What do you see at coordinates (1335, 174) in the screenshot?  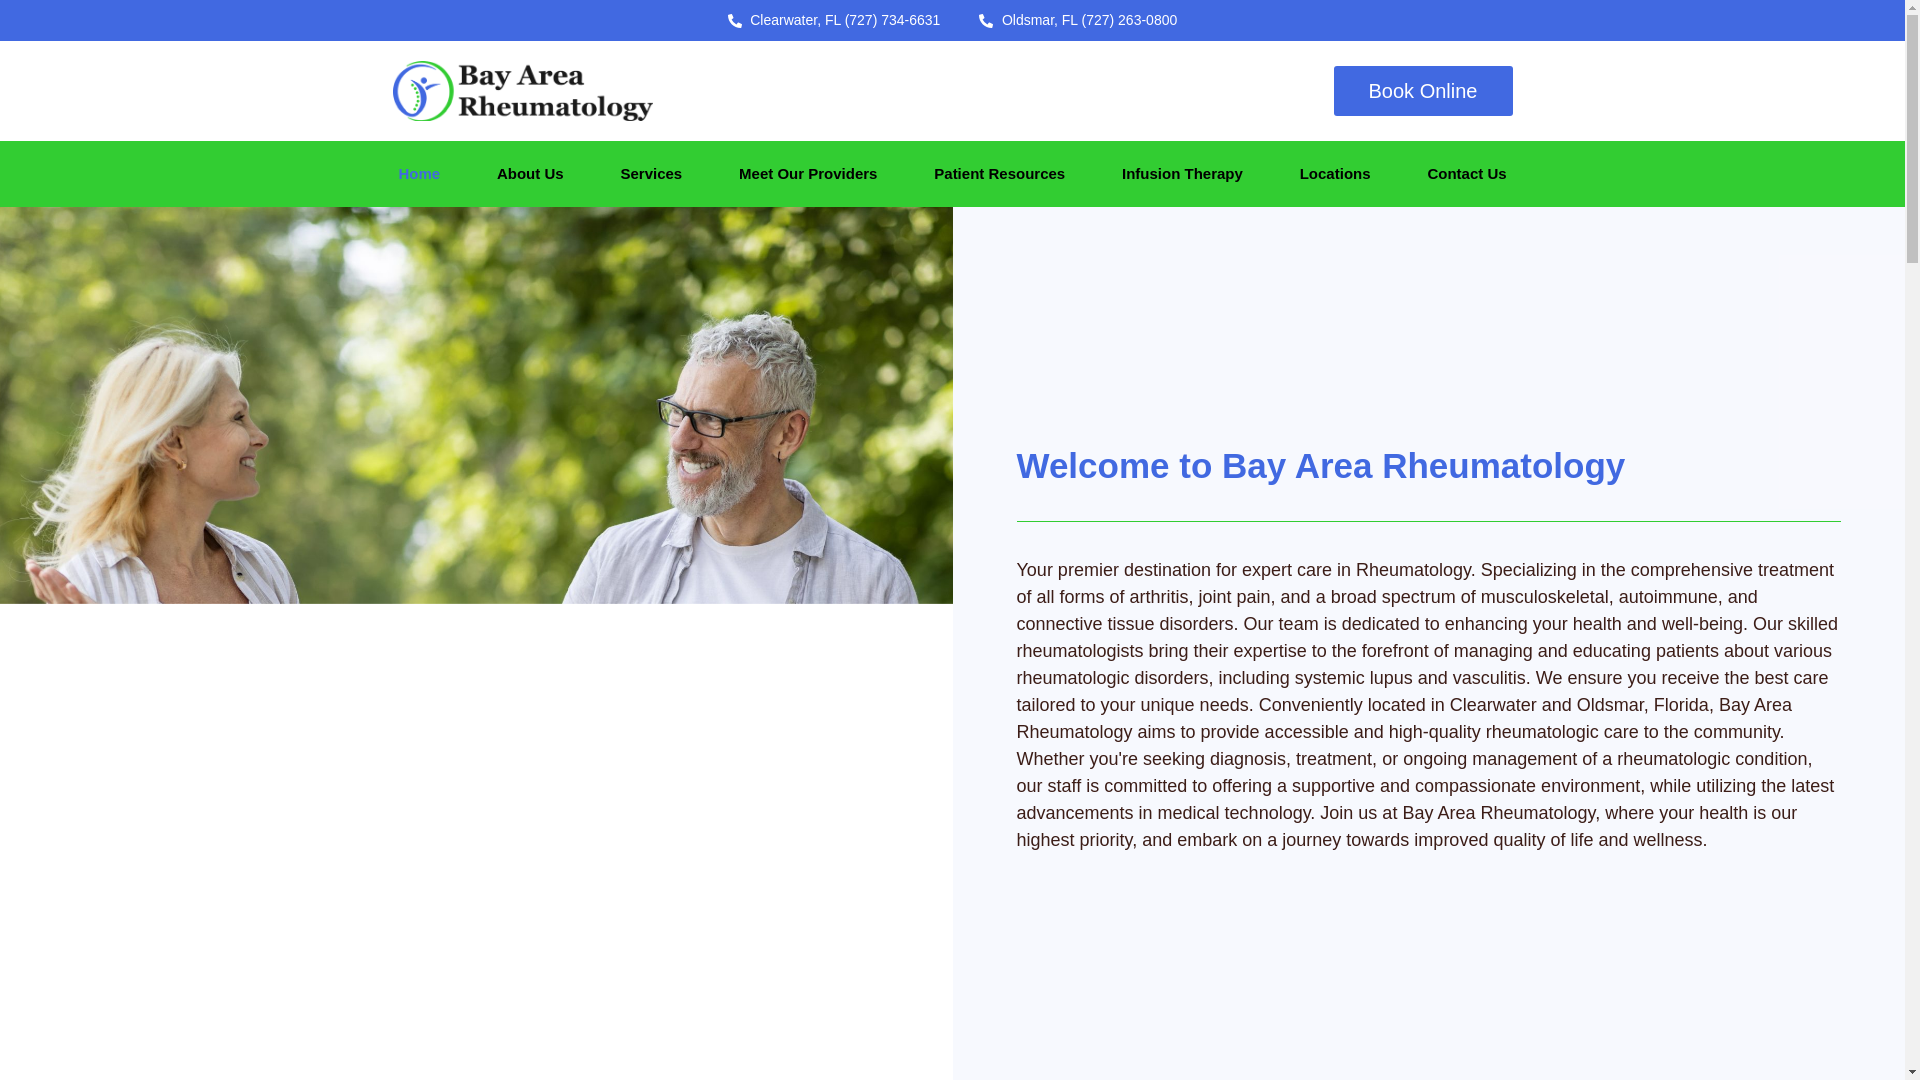 I see `Locations` at bounding box center [1335, 174].